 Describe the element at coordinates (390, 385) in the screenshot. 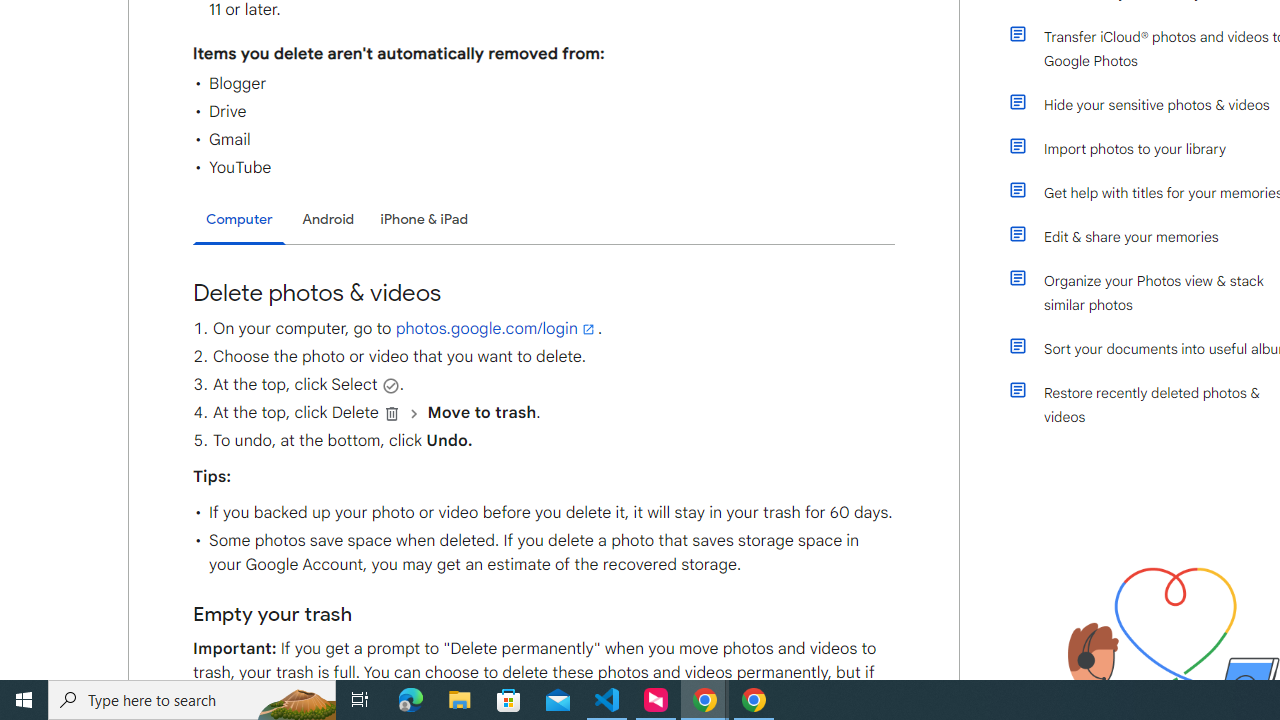

I see `Select` at that location.